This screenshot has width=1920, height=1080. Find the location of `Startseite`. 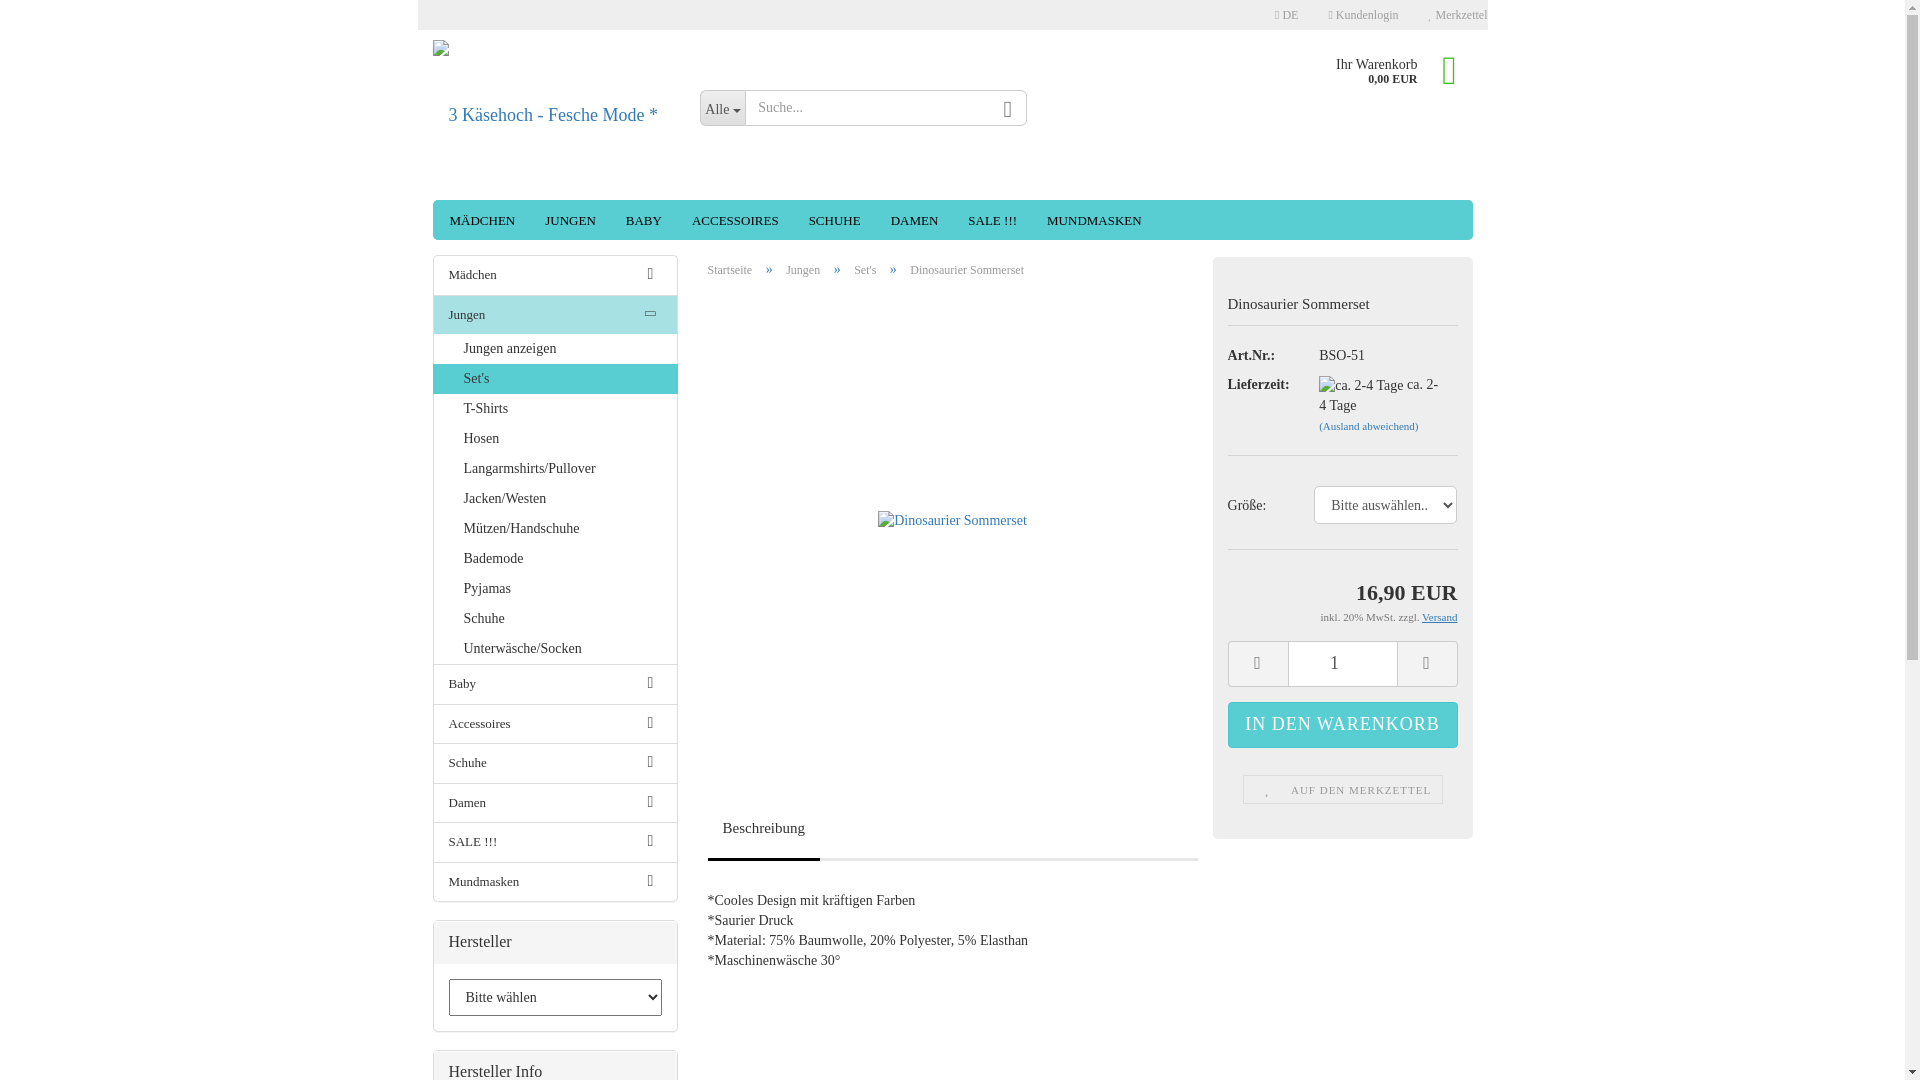

Startseite is located at coordinates (730, 270).